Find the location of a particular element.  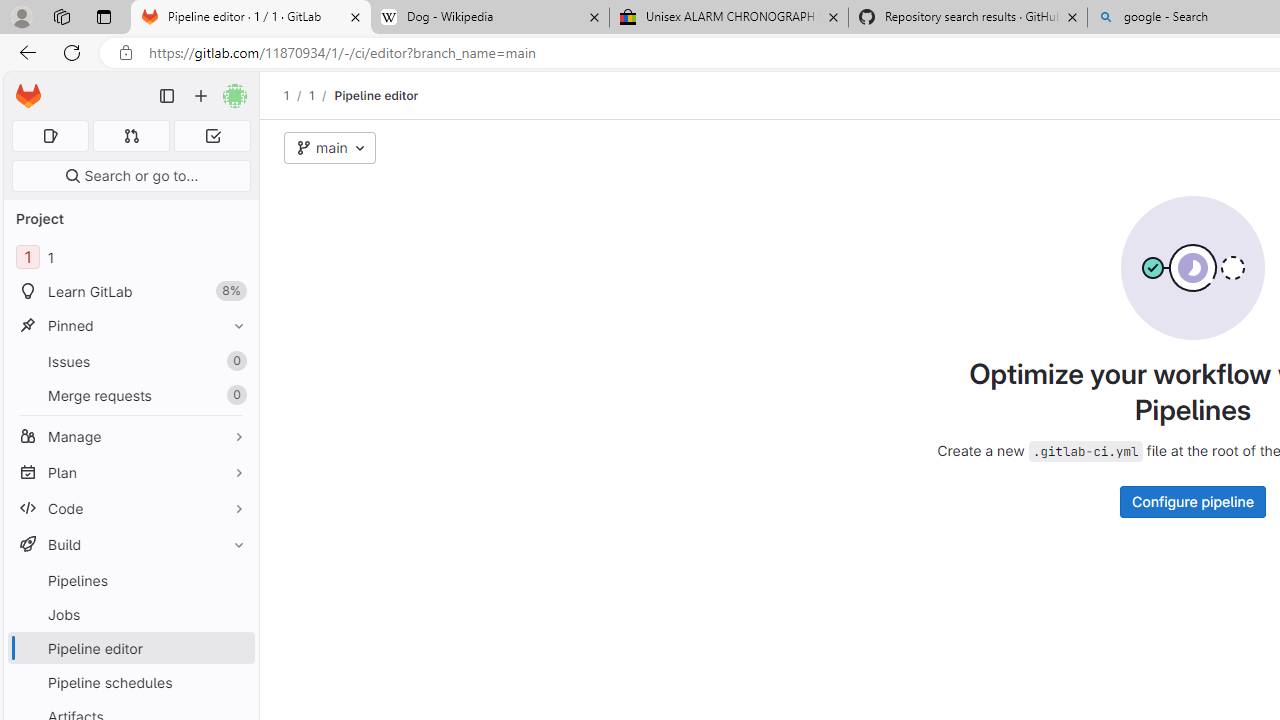

Code is located at coordinates (130, 508).